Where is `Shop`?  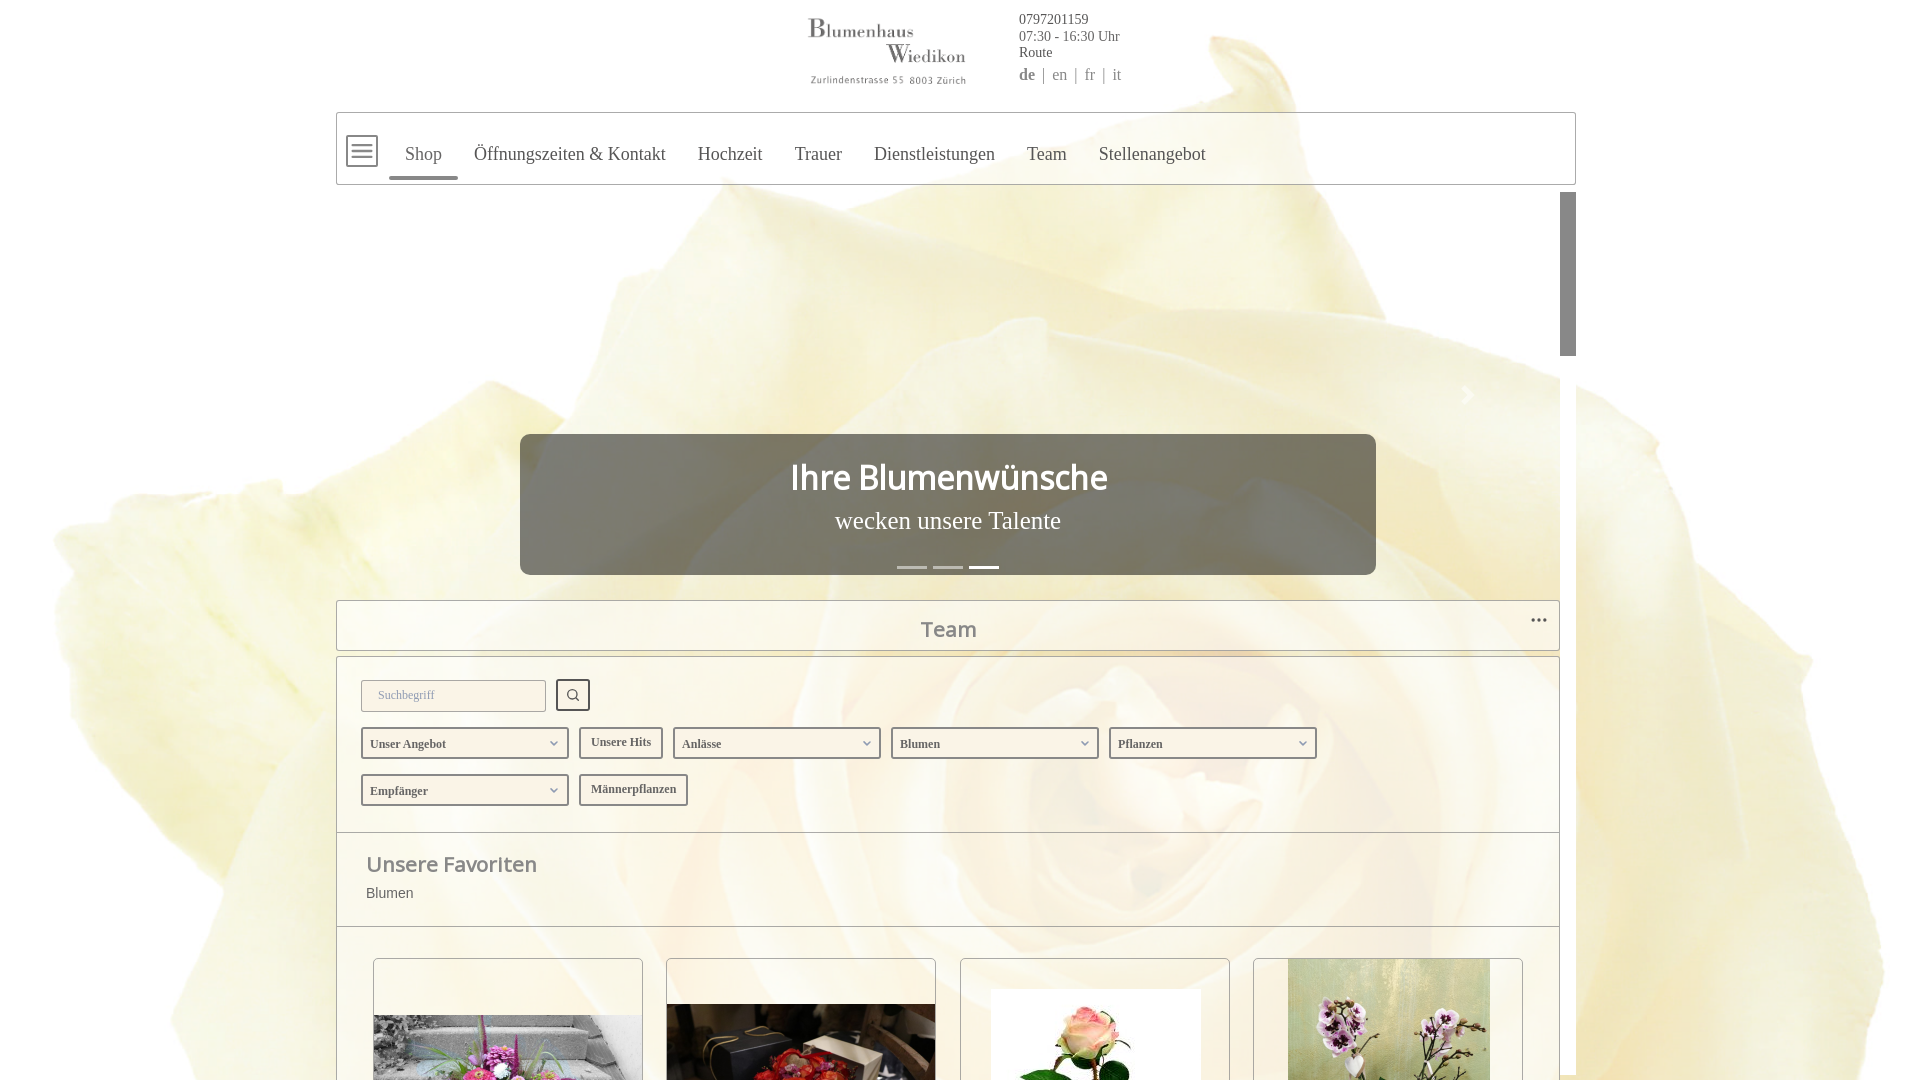
Shop is located at coordinates (424, 145).